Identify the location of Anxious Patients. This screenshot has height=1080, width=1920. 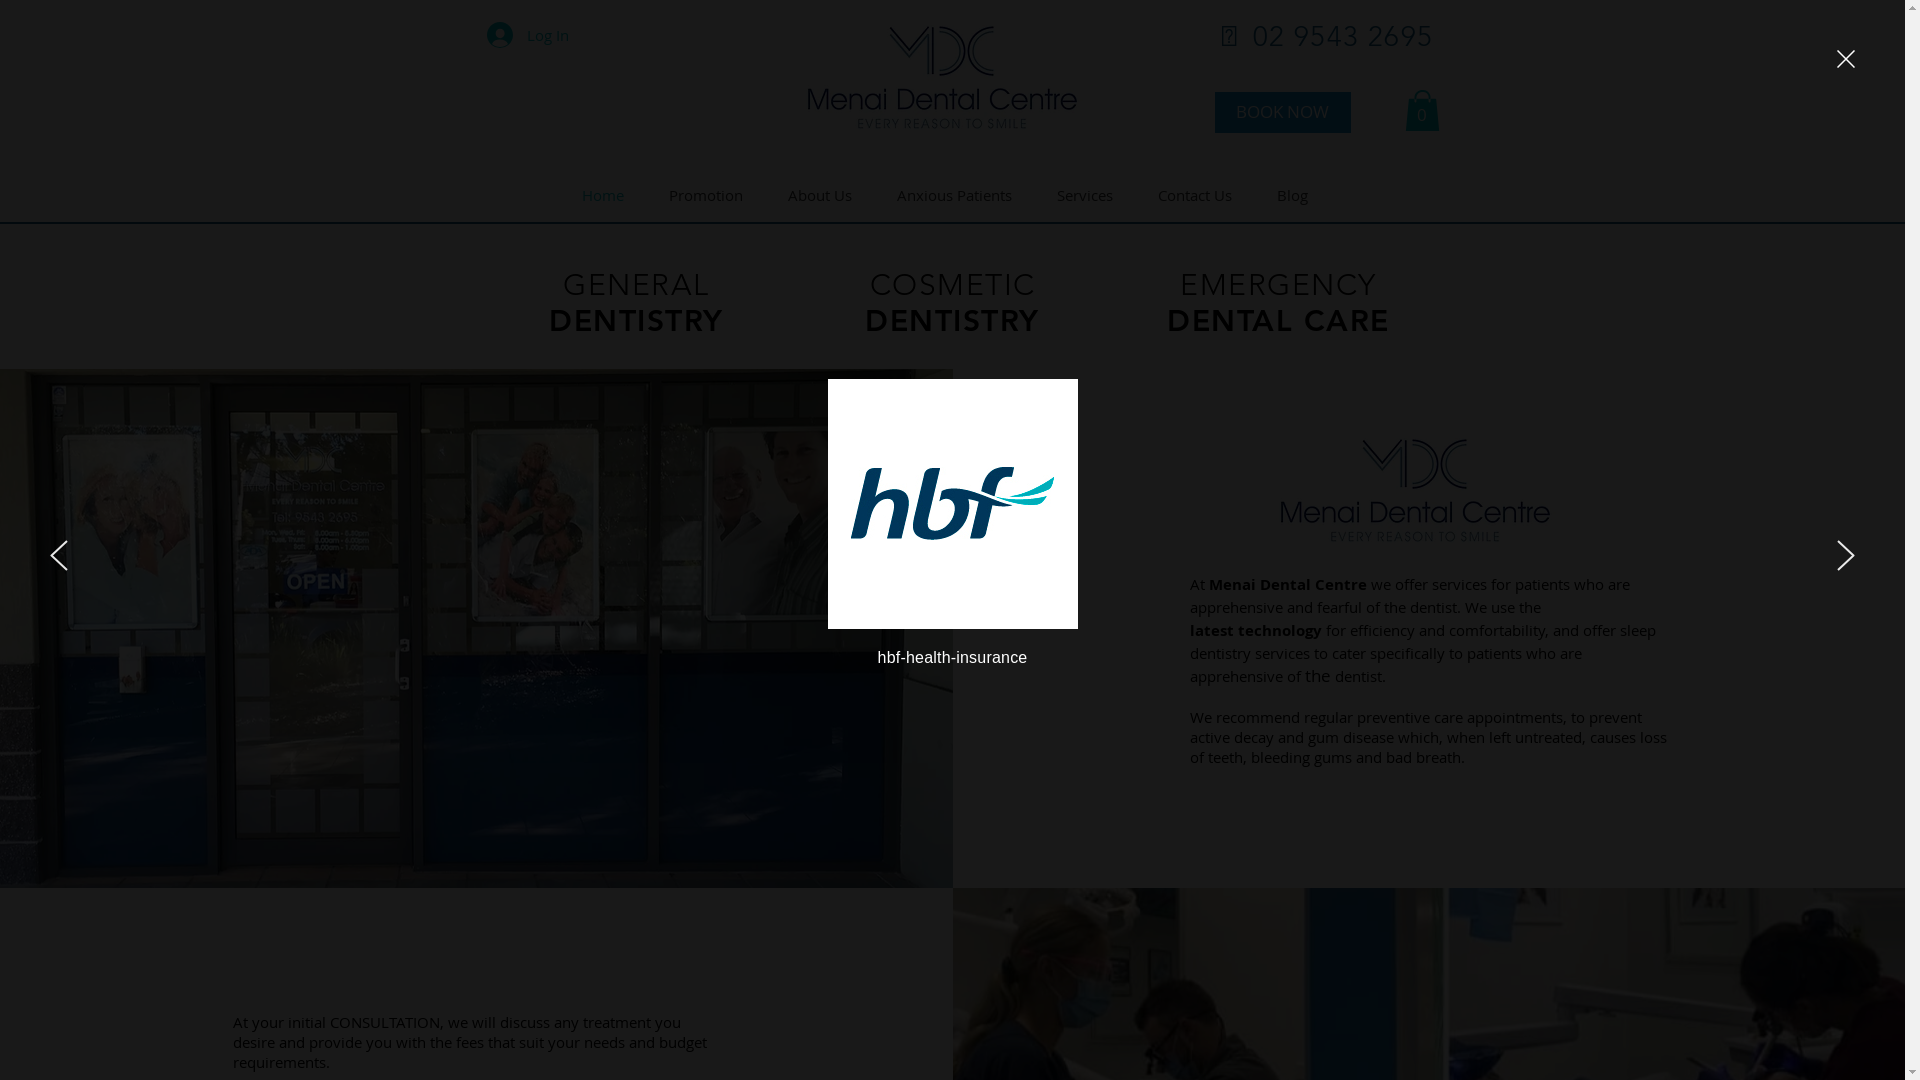
(962, 194).